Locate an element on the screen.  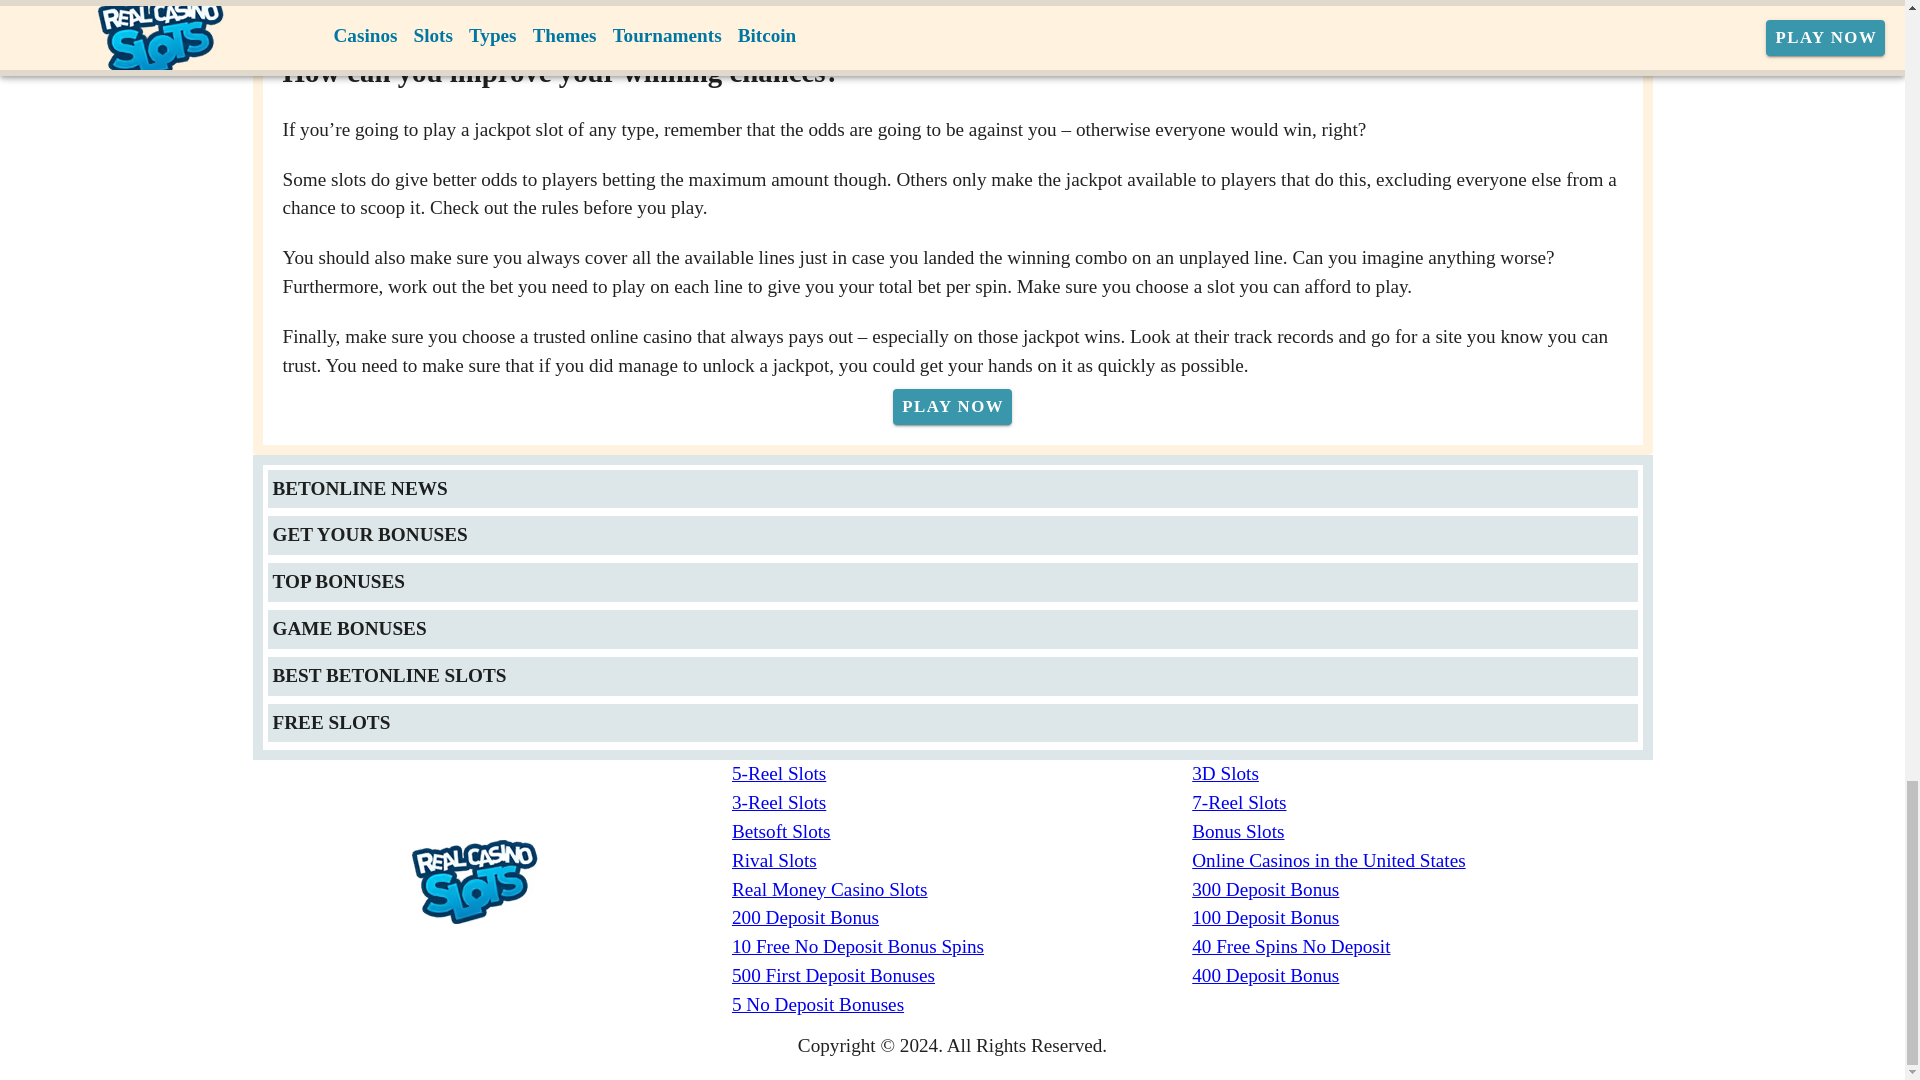
Rival Slots is located at coordinates (962, 860).